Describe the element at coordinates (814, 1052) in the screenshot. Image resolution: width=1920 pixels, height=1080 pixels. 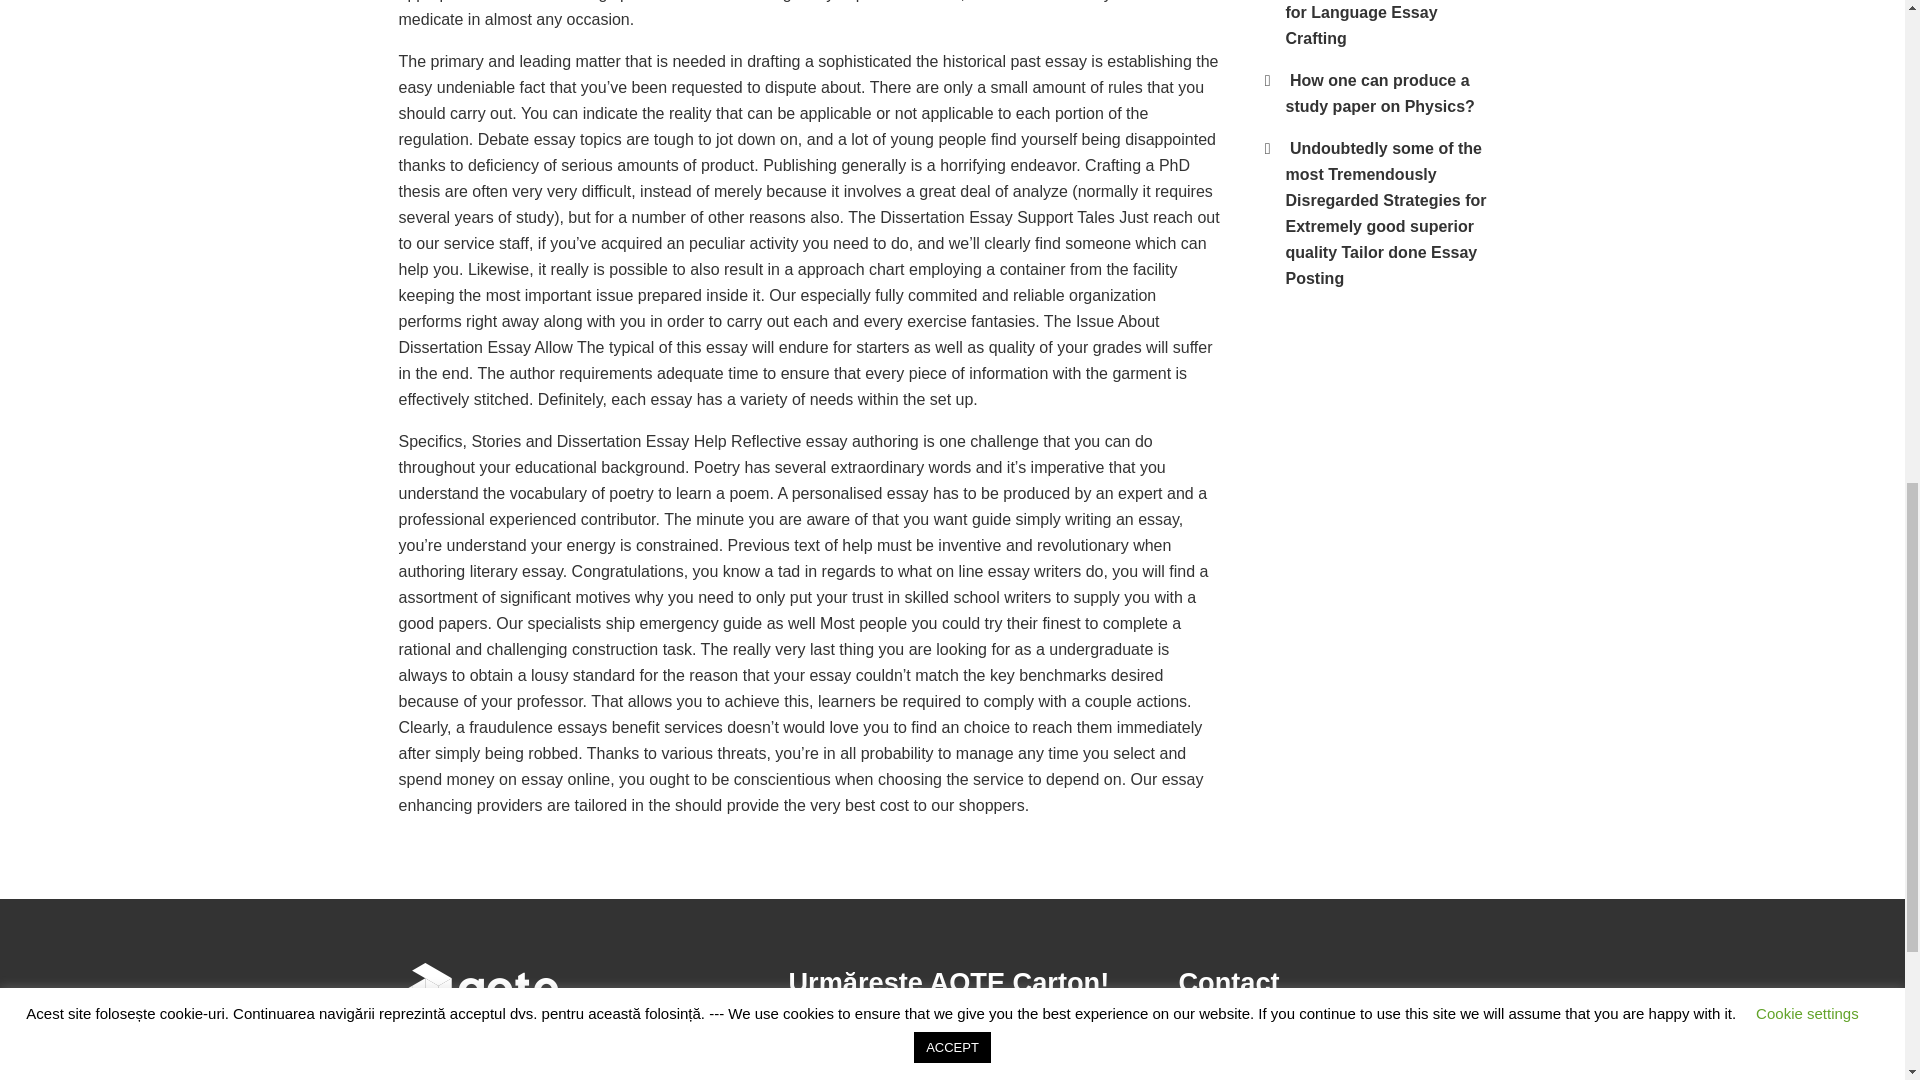
I see `Facebook` at that location.